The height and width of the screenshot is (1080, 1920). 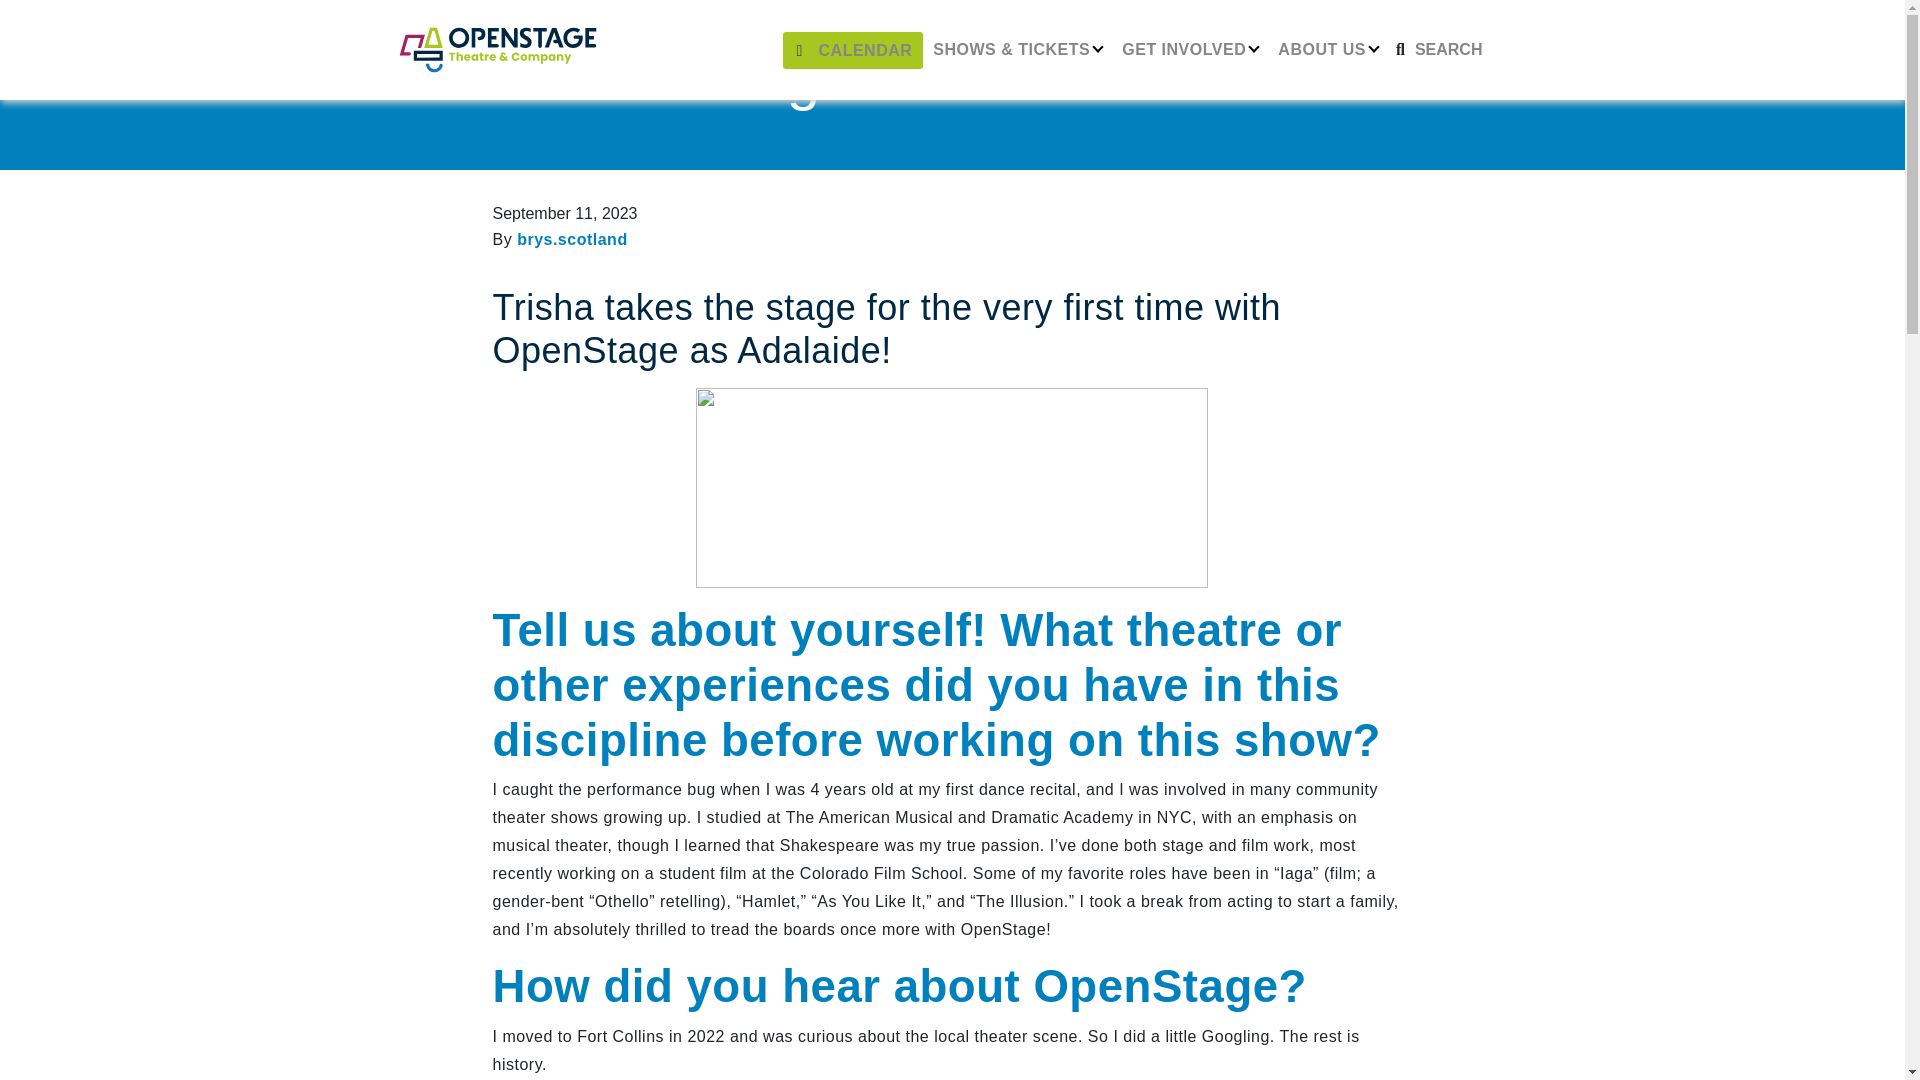 What do you see at coordinates (1189, 50) in the screenshot?
I see `GET INVOLVED` at bounding box center [1189, 50].